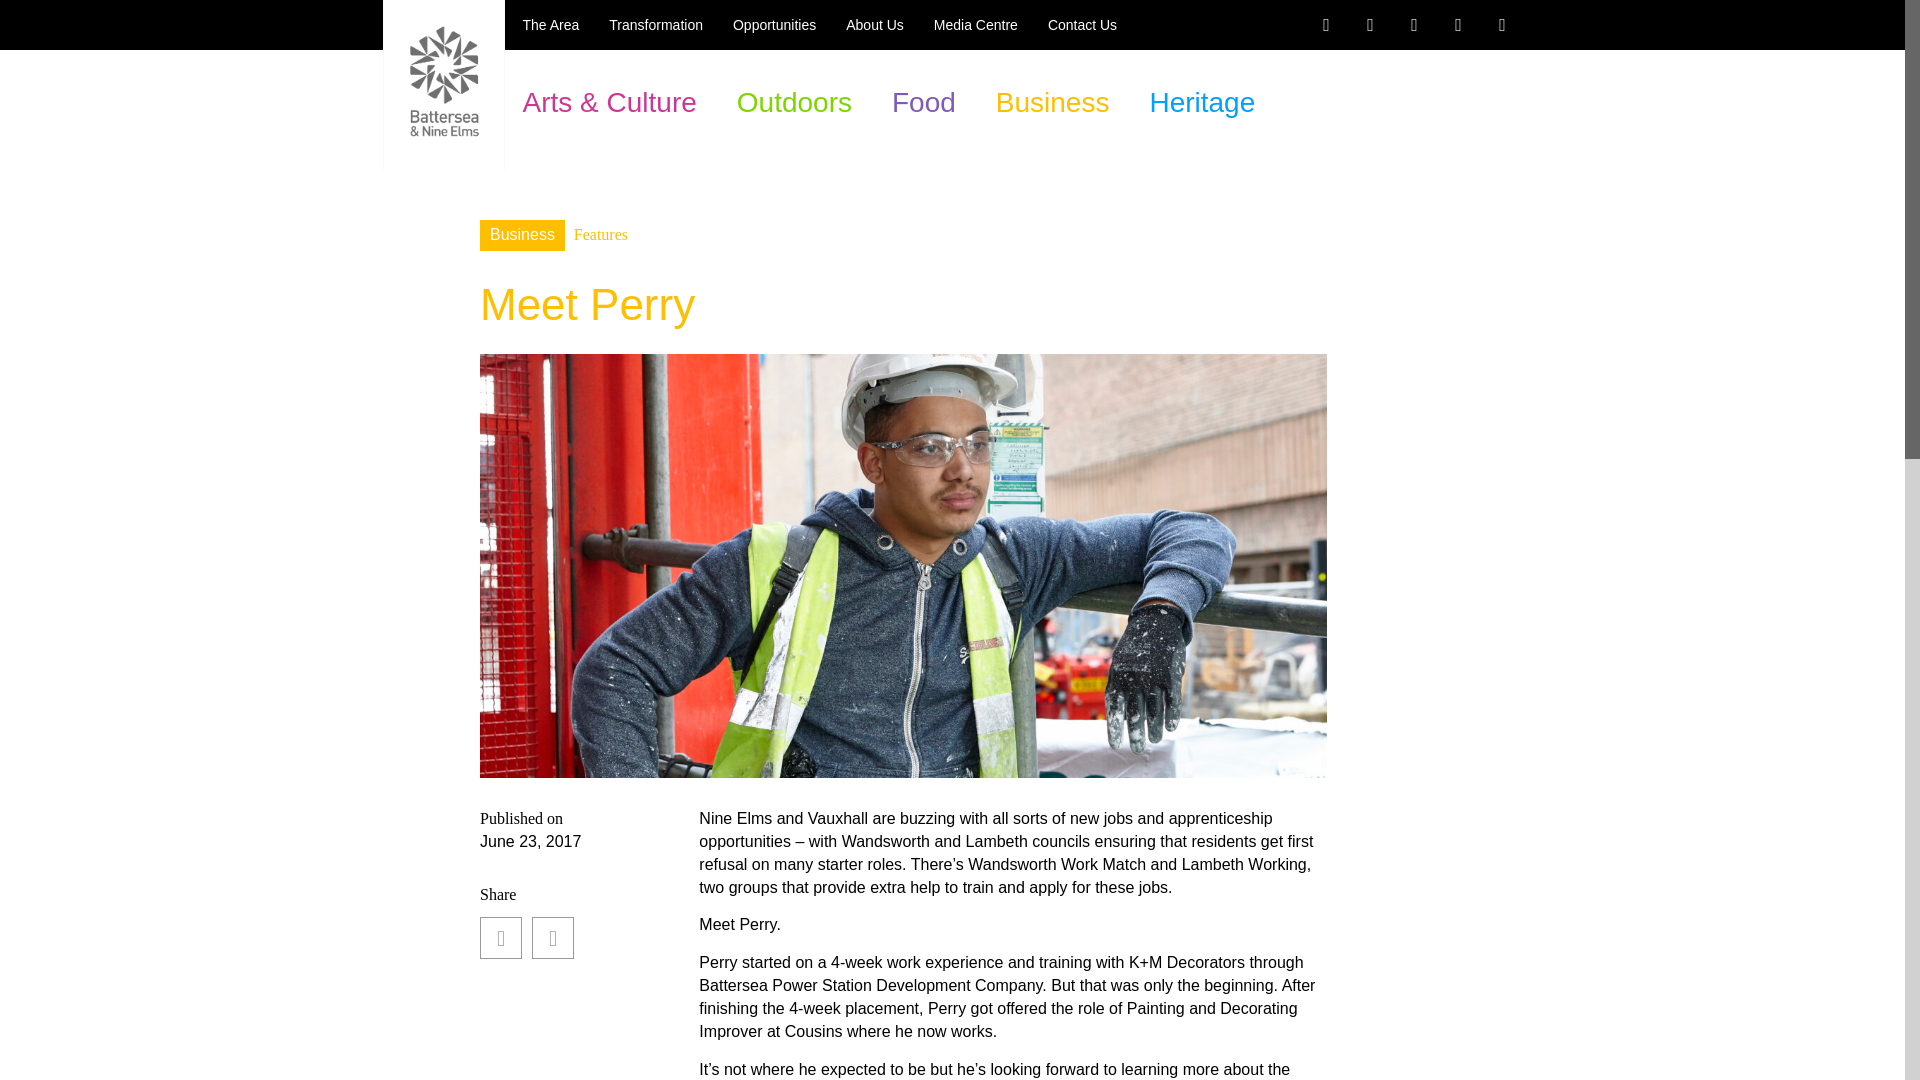  I want to click on The Area, so click(550, 24).